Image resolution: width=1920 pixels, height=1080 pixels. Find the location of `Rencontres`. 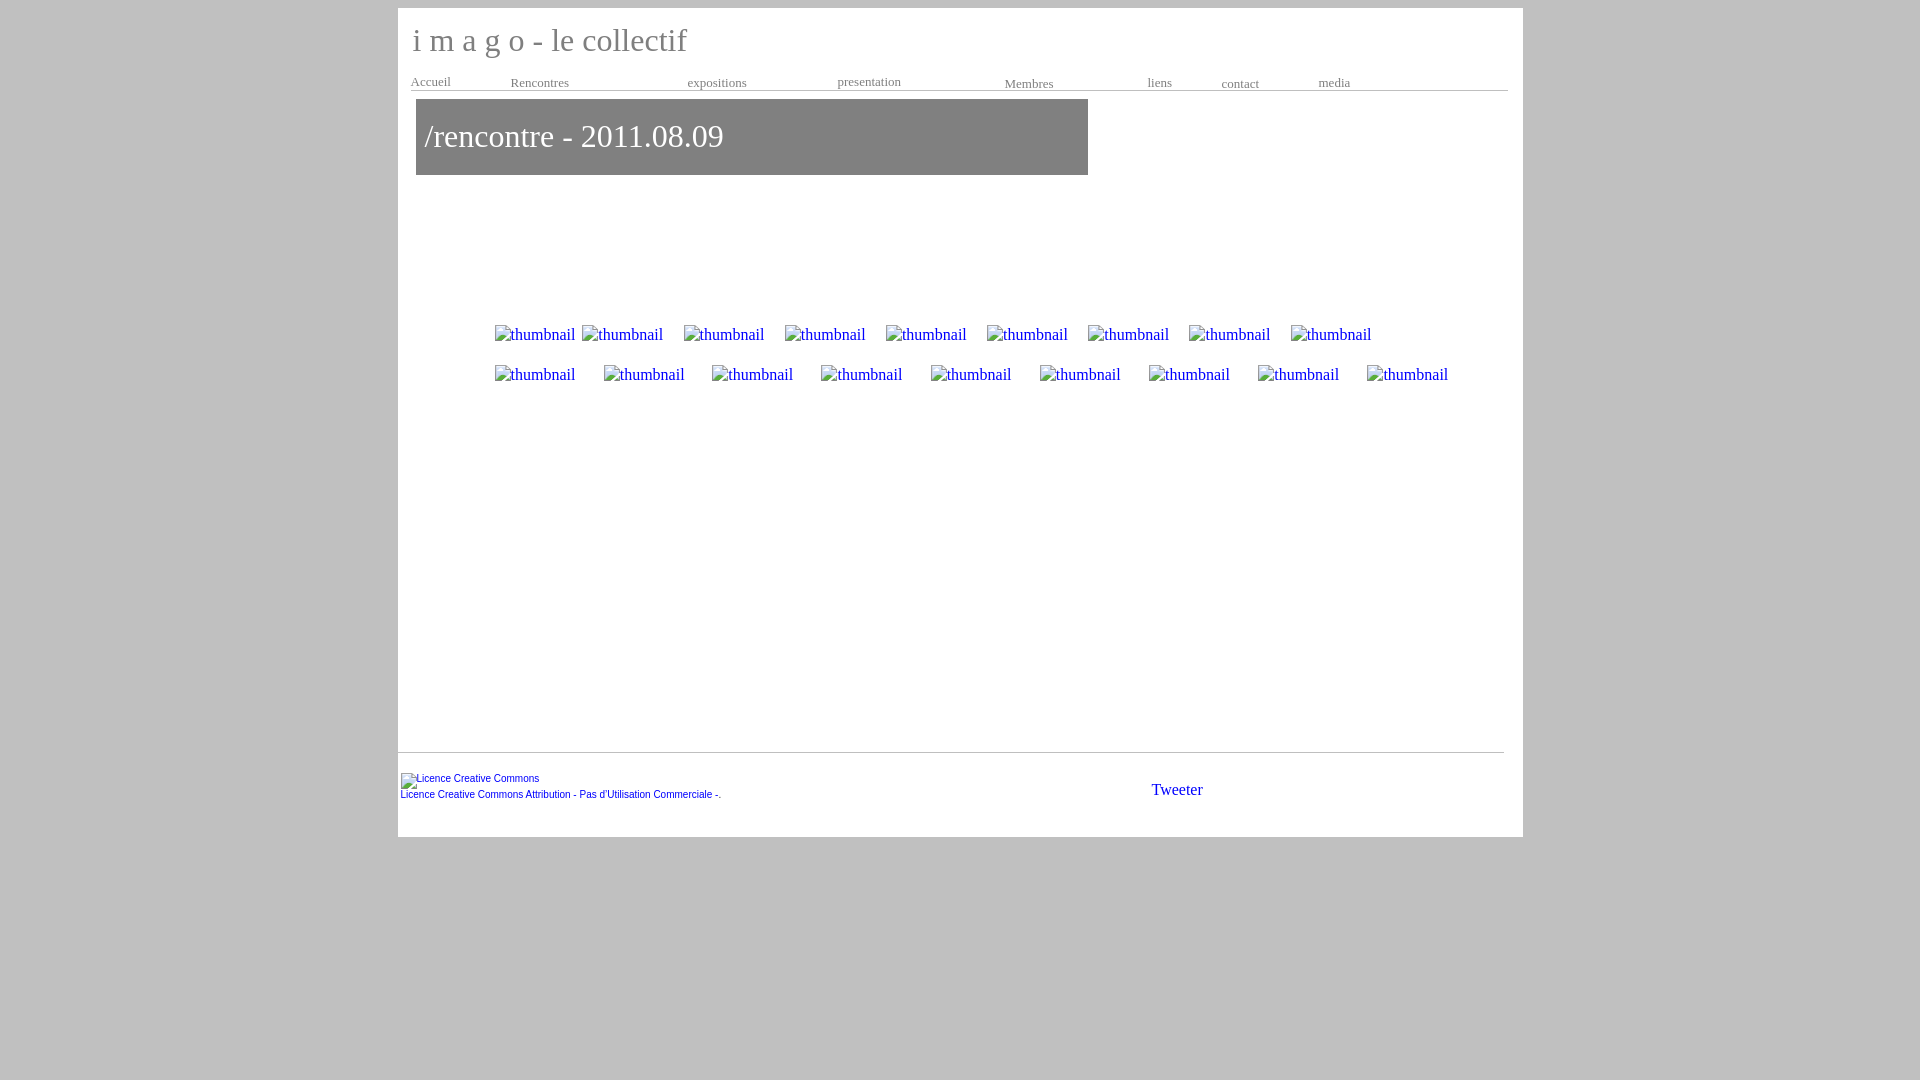

Rencontres is located at coordinates (581, 82).